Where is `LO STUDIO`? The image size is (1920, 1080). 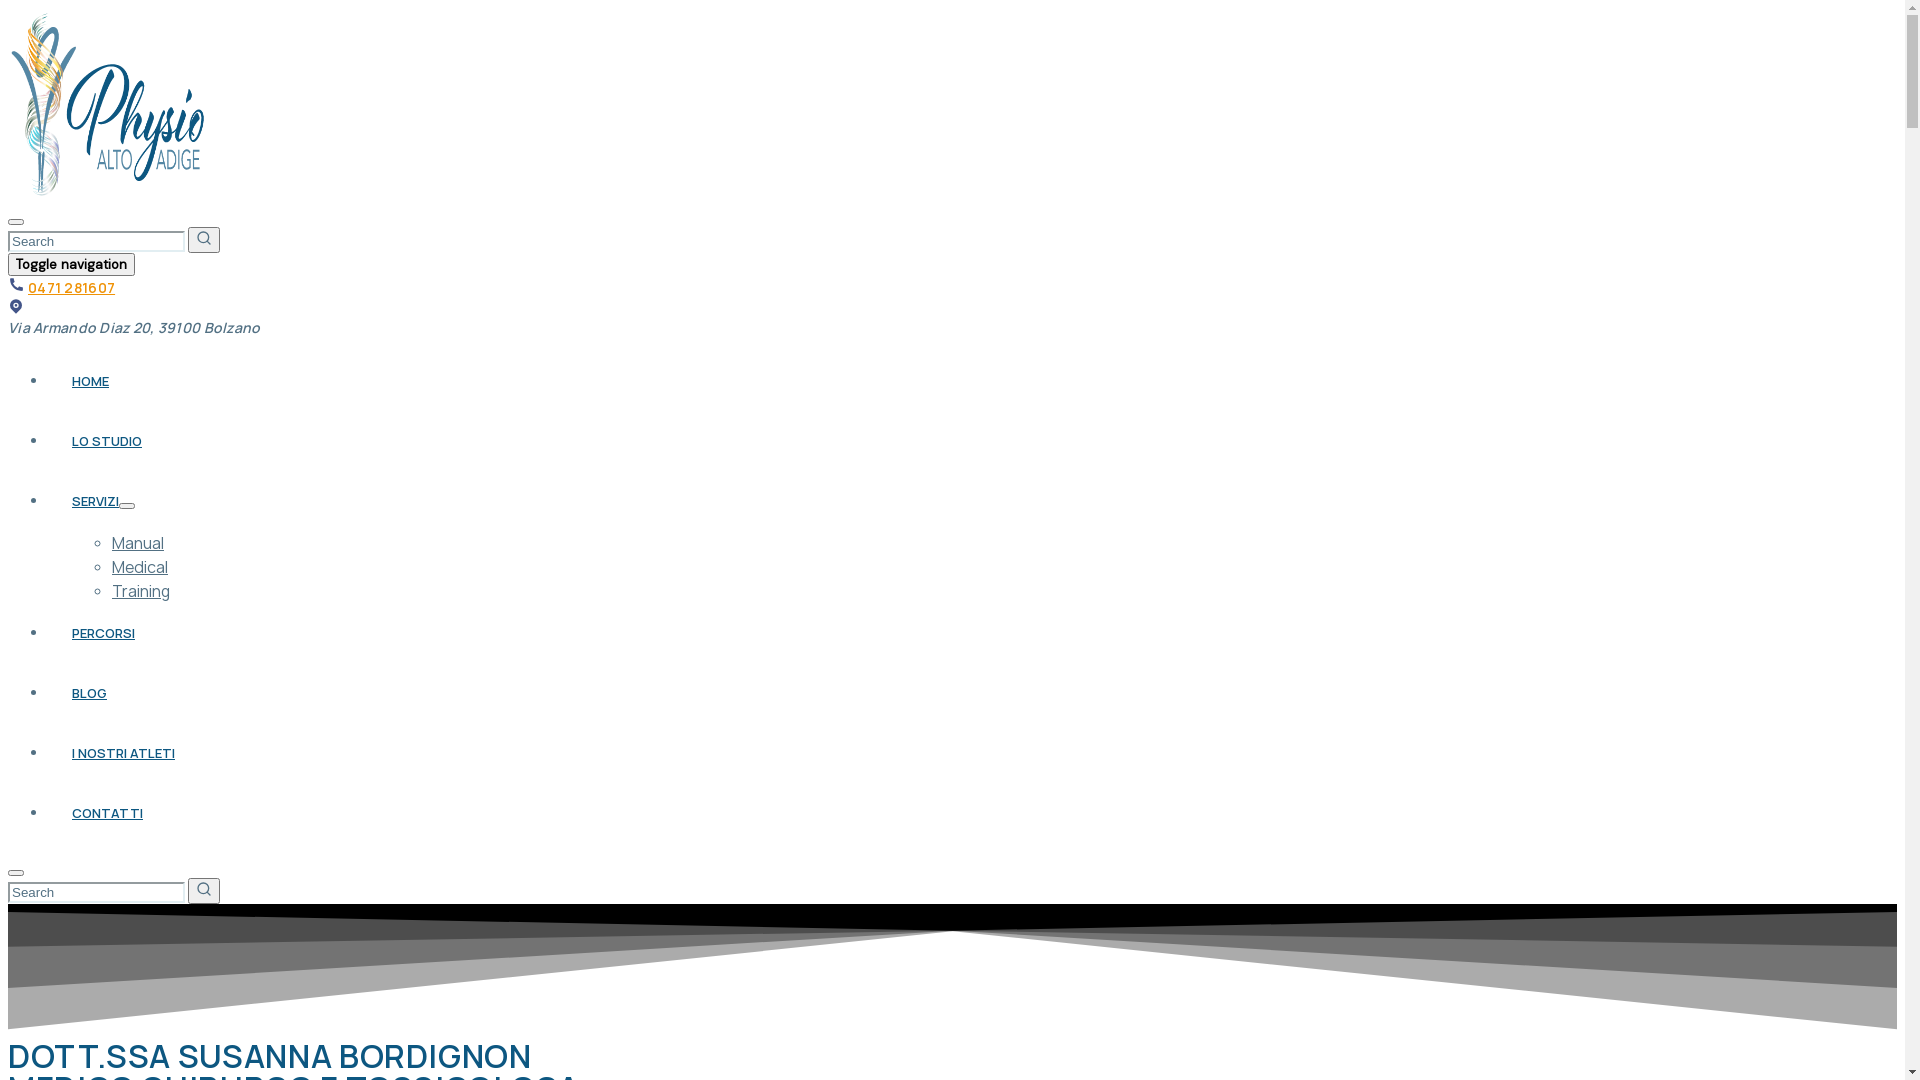
LO STUDIO is located at coordinates (107, 441).